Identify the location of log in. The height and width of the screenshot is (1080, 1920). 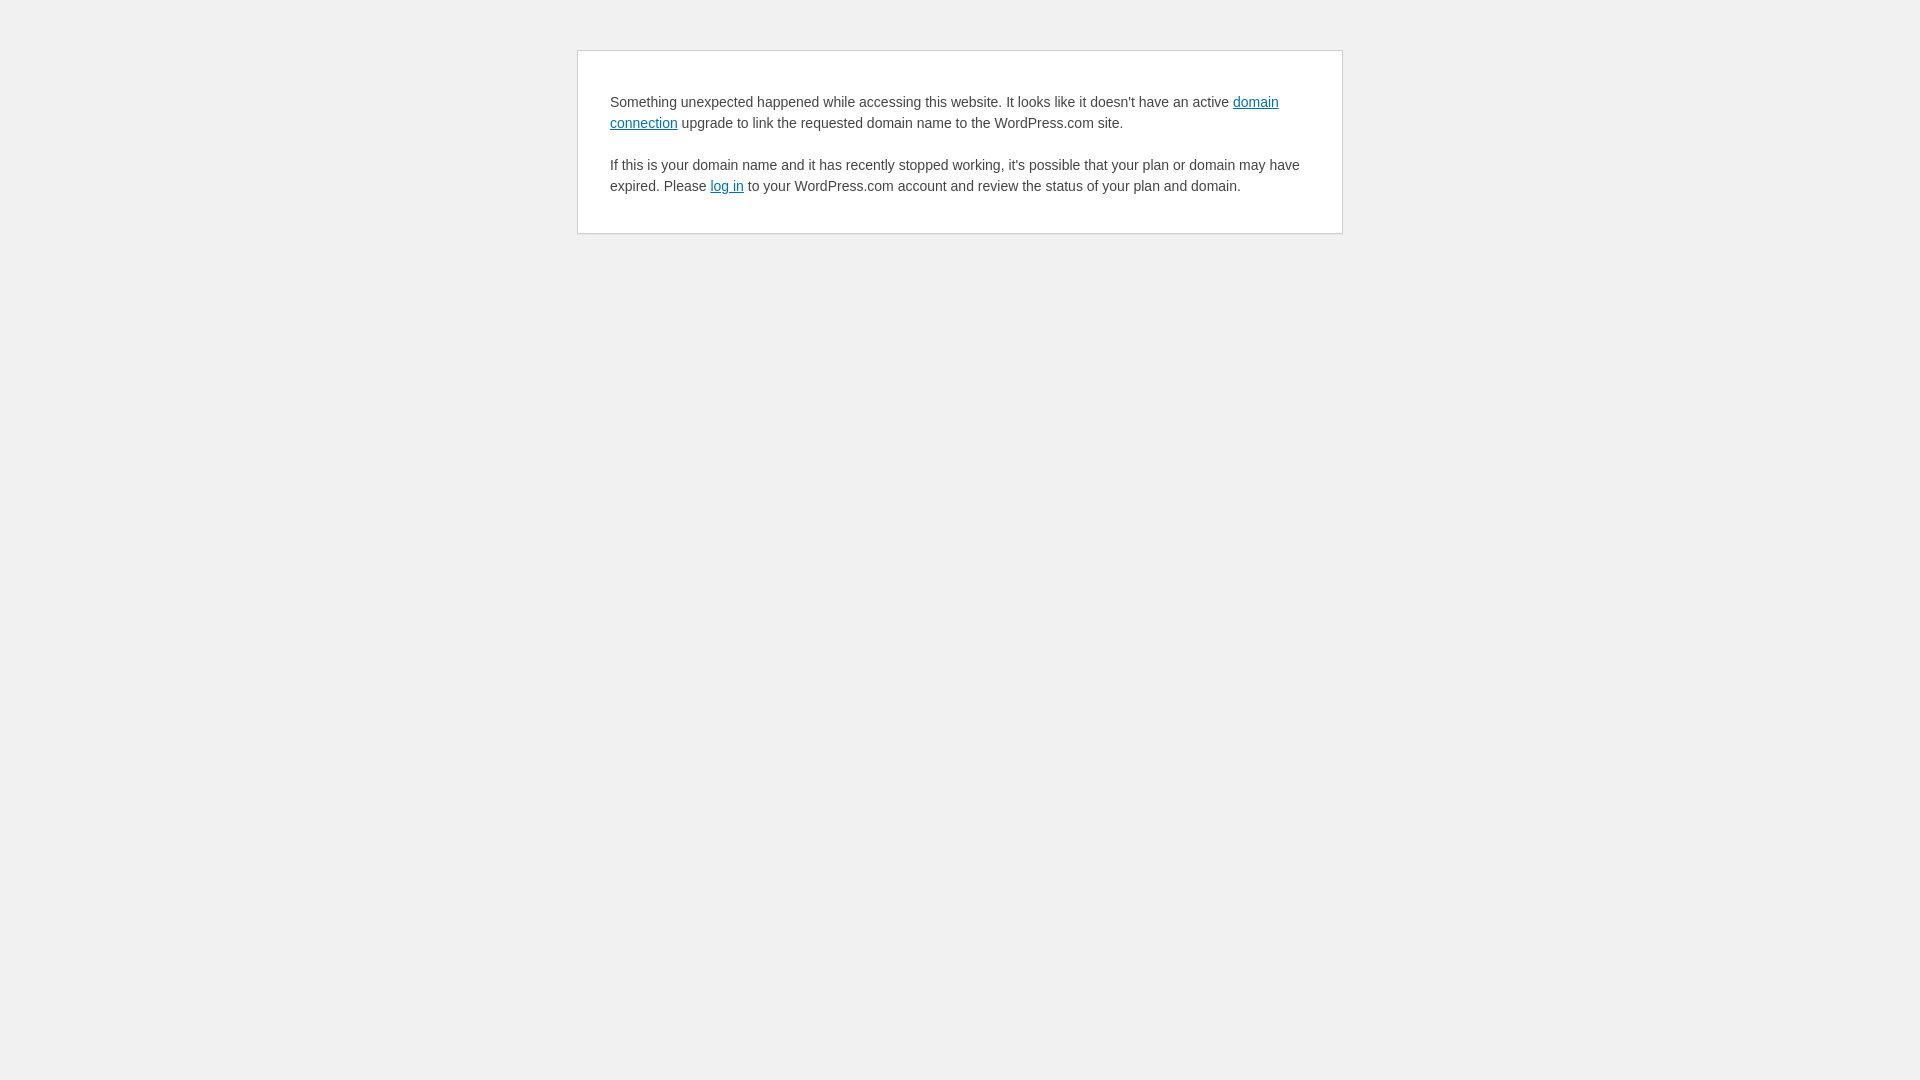
(726, 186).